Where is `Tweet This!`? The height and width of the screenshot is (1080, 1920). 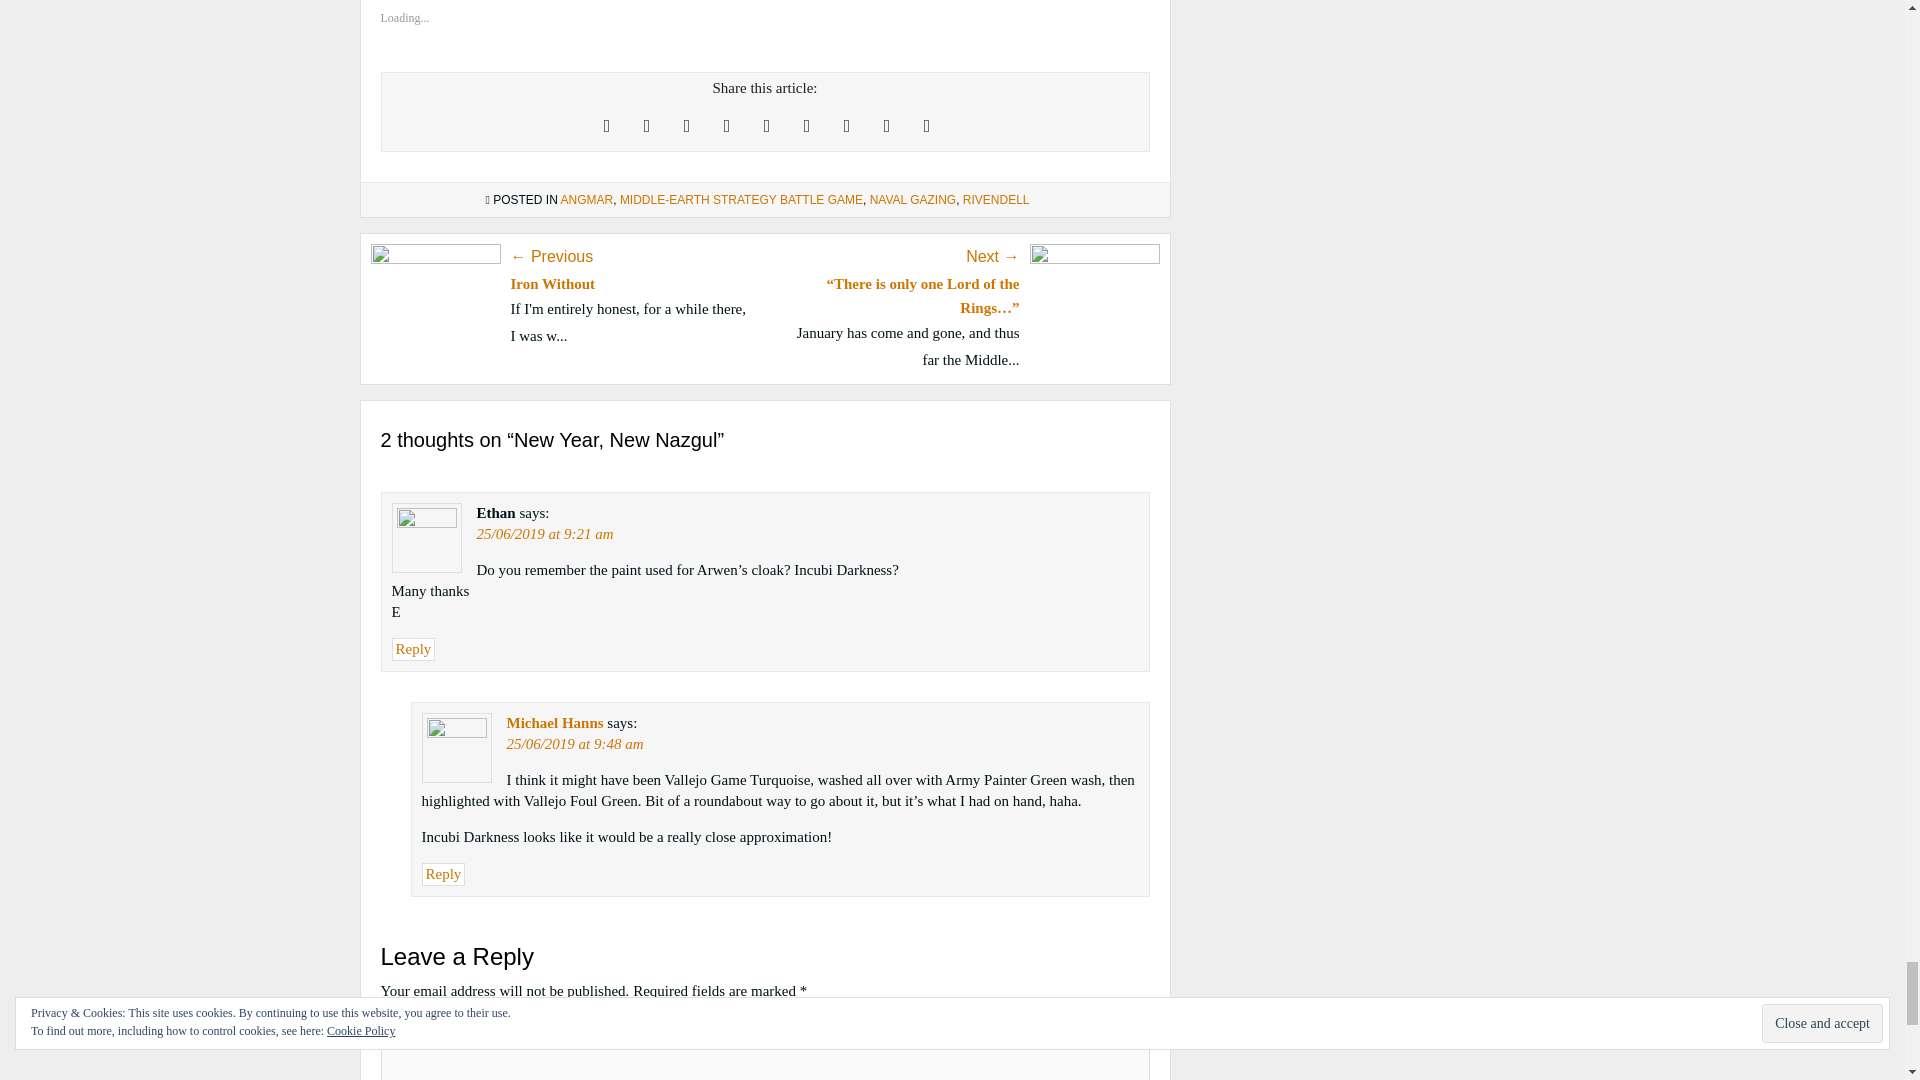
Tweet This! is located at coordinates (606, 126).